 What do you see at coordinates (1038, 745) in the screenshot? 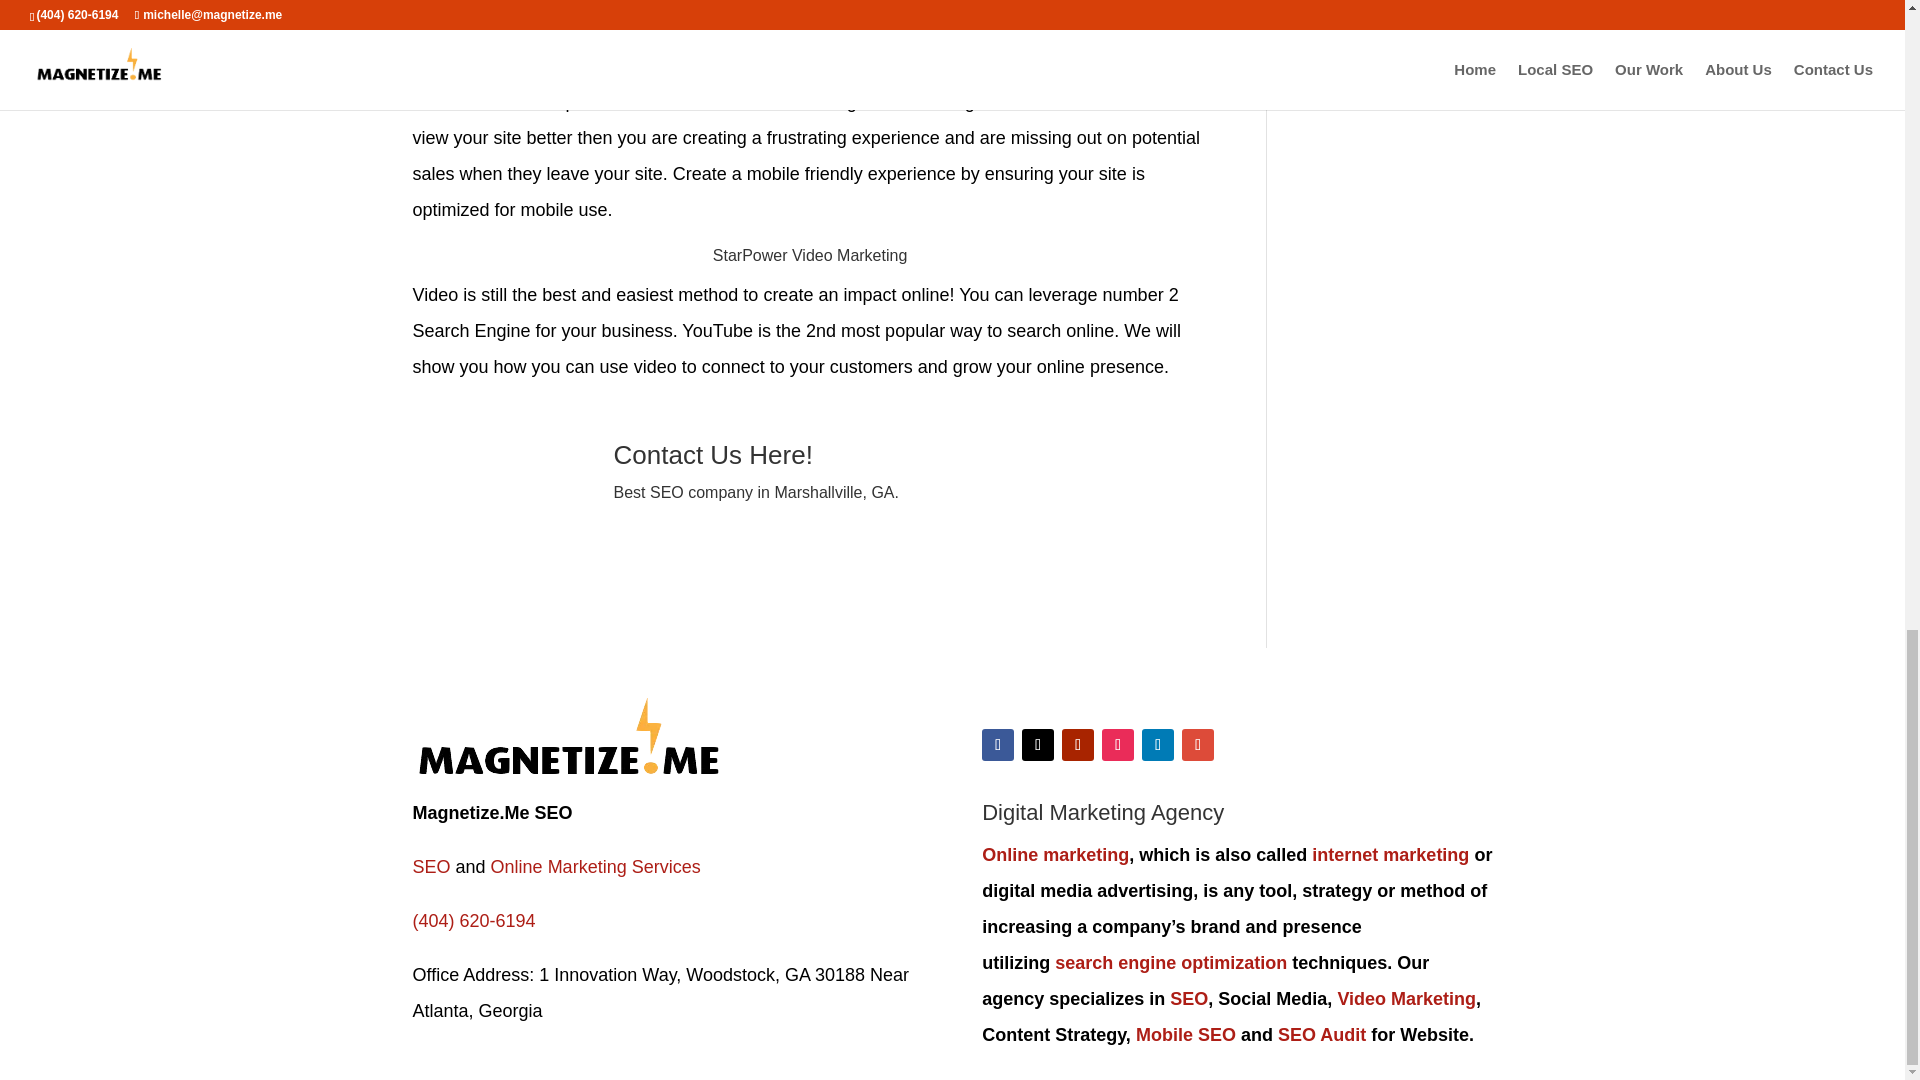
I see `Follow on X` at bounding box center [1038, 745].